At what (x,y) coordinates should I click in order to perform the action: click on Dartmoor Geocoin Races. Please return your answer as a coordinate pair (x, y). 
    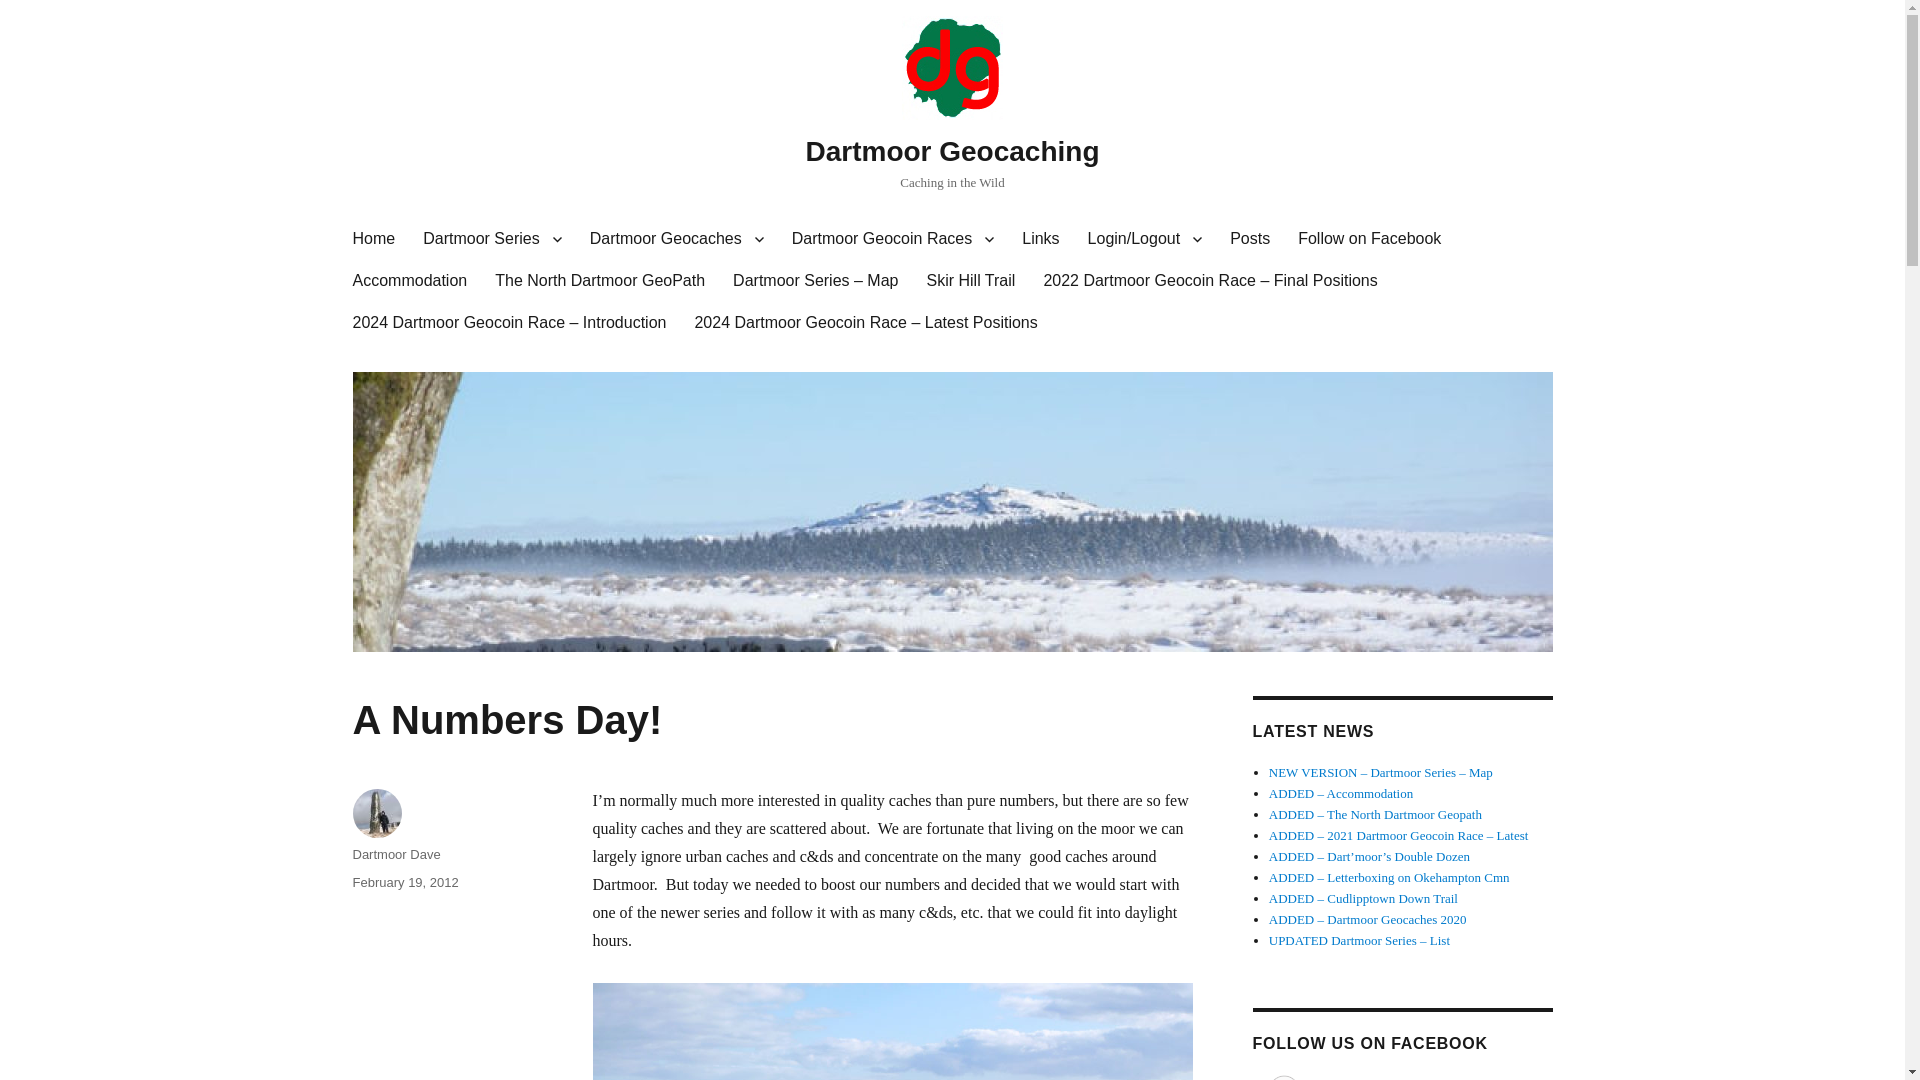
    Looking at the image, I should click on (893, 239).